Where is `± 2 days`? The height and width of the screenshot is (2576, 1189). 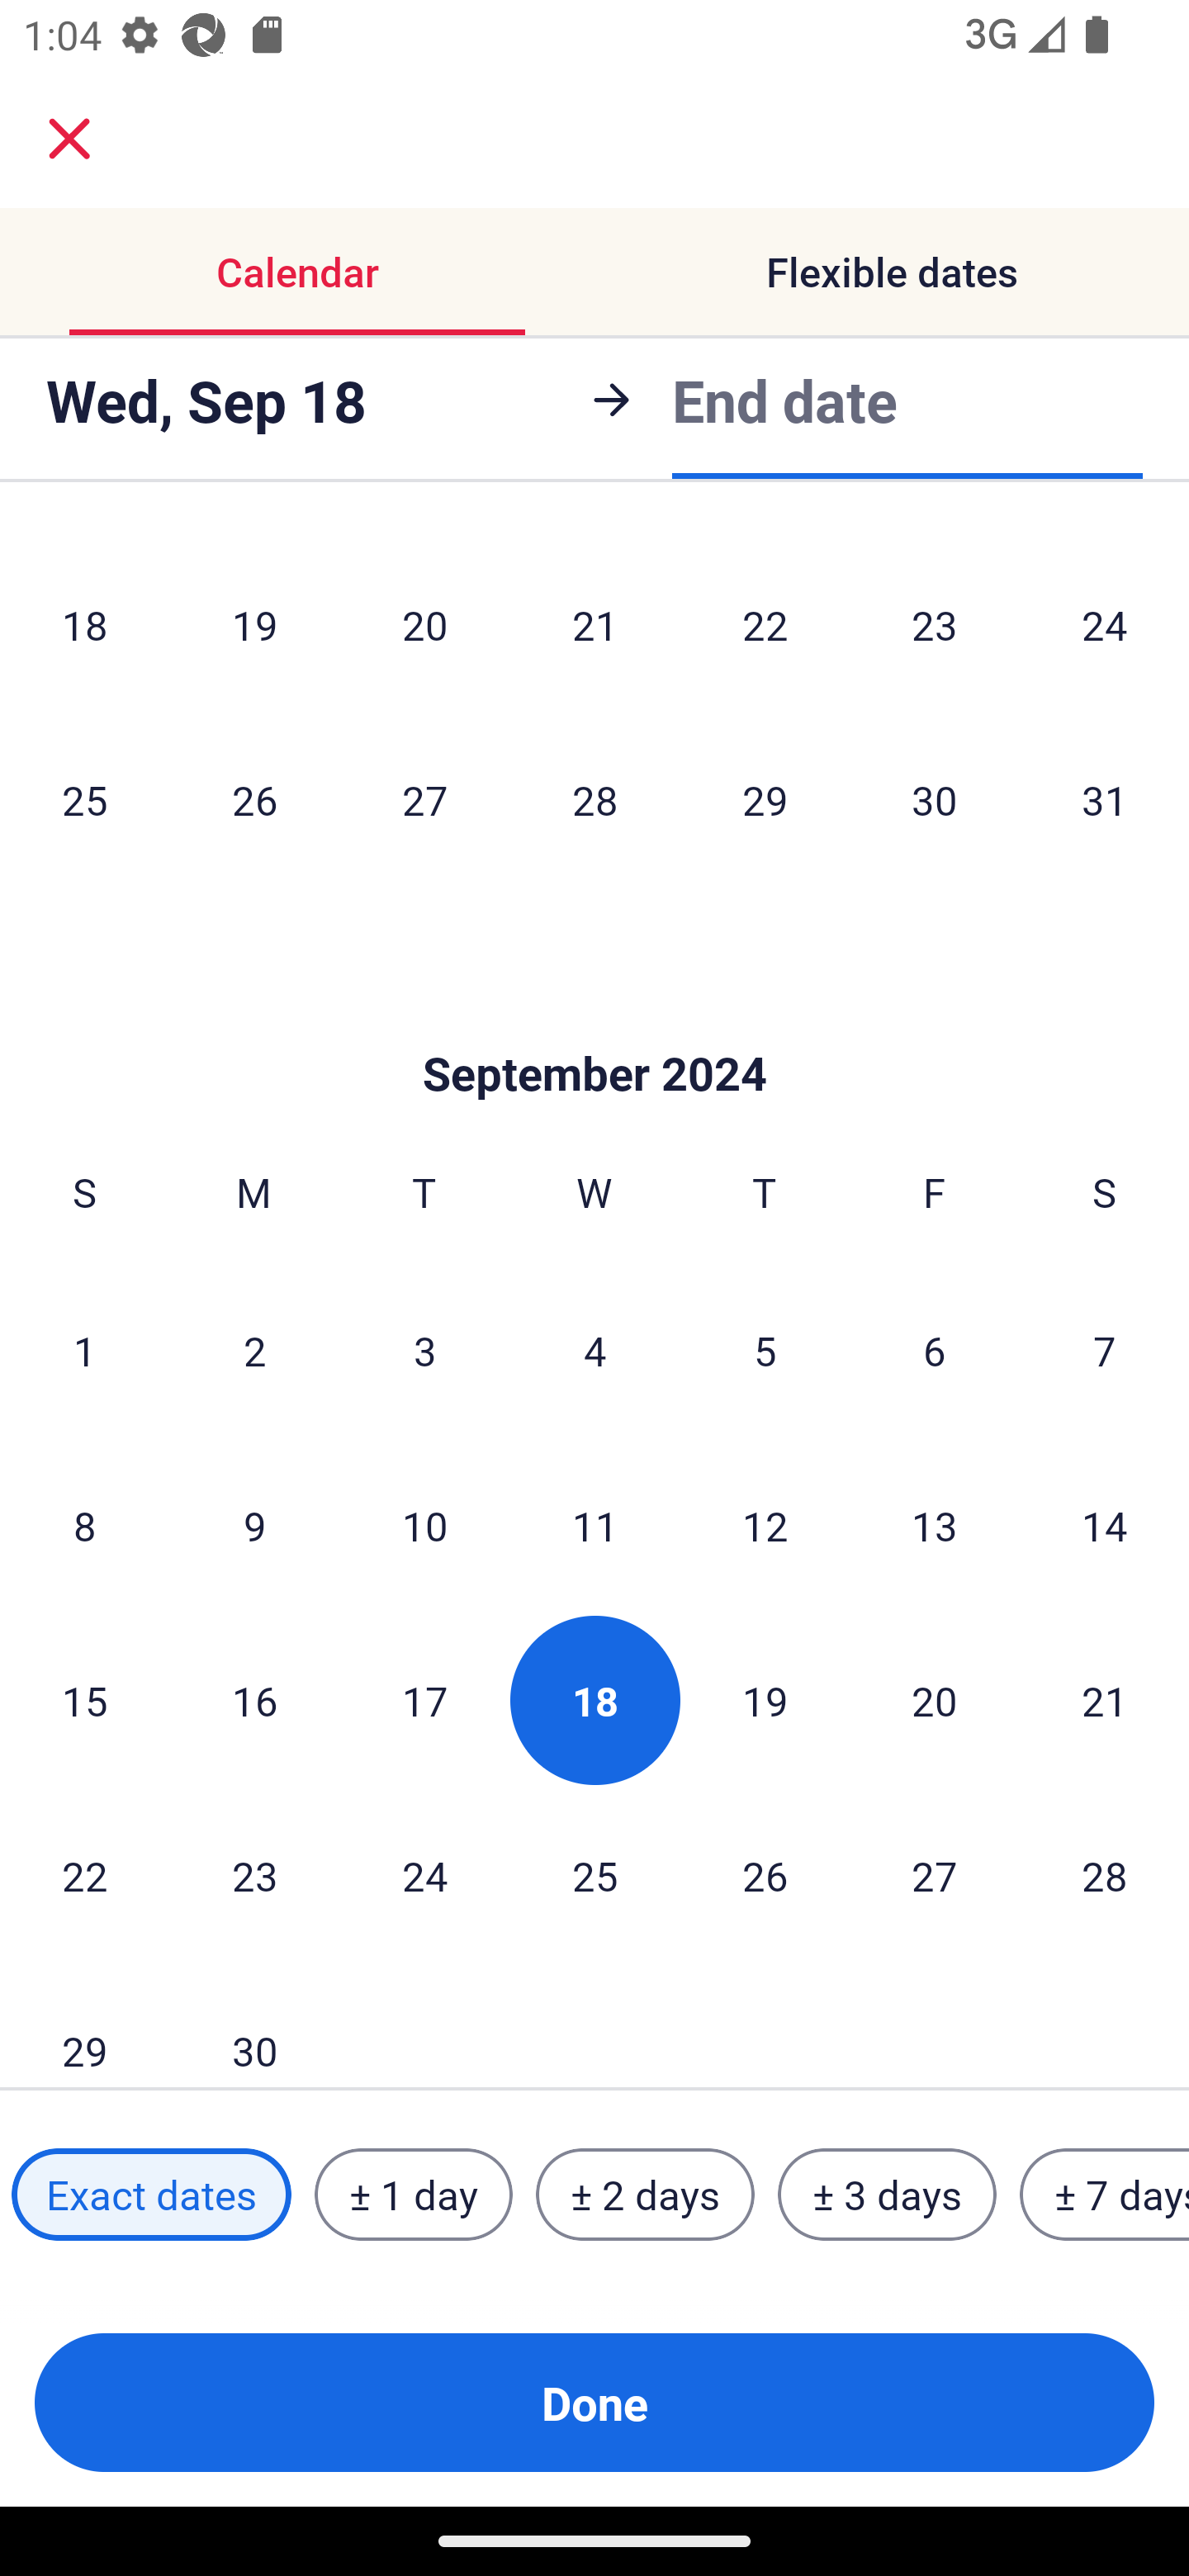
± 2 days is located at coordinates (646, 2195).